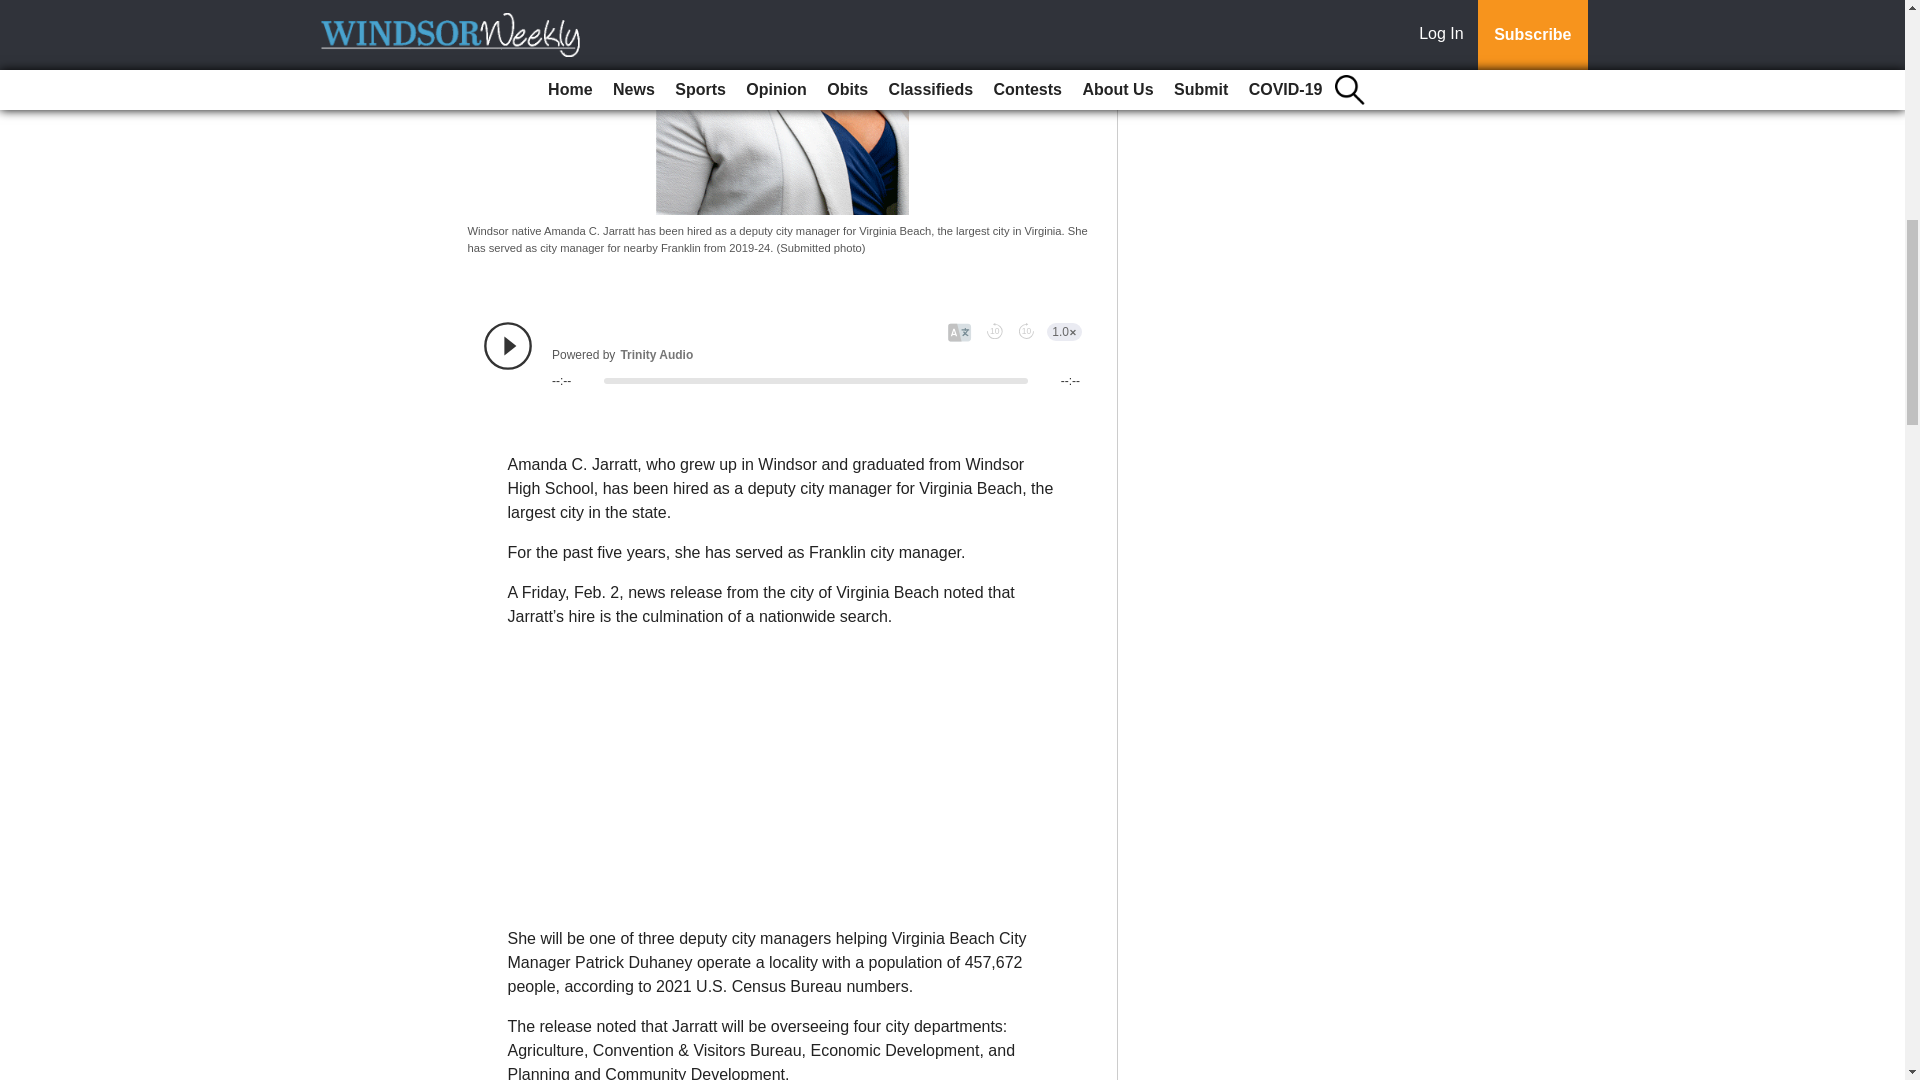  I want to click on Trinity Audio Player, so click(782, 355).